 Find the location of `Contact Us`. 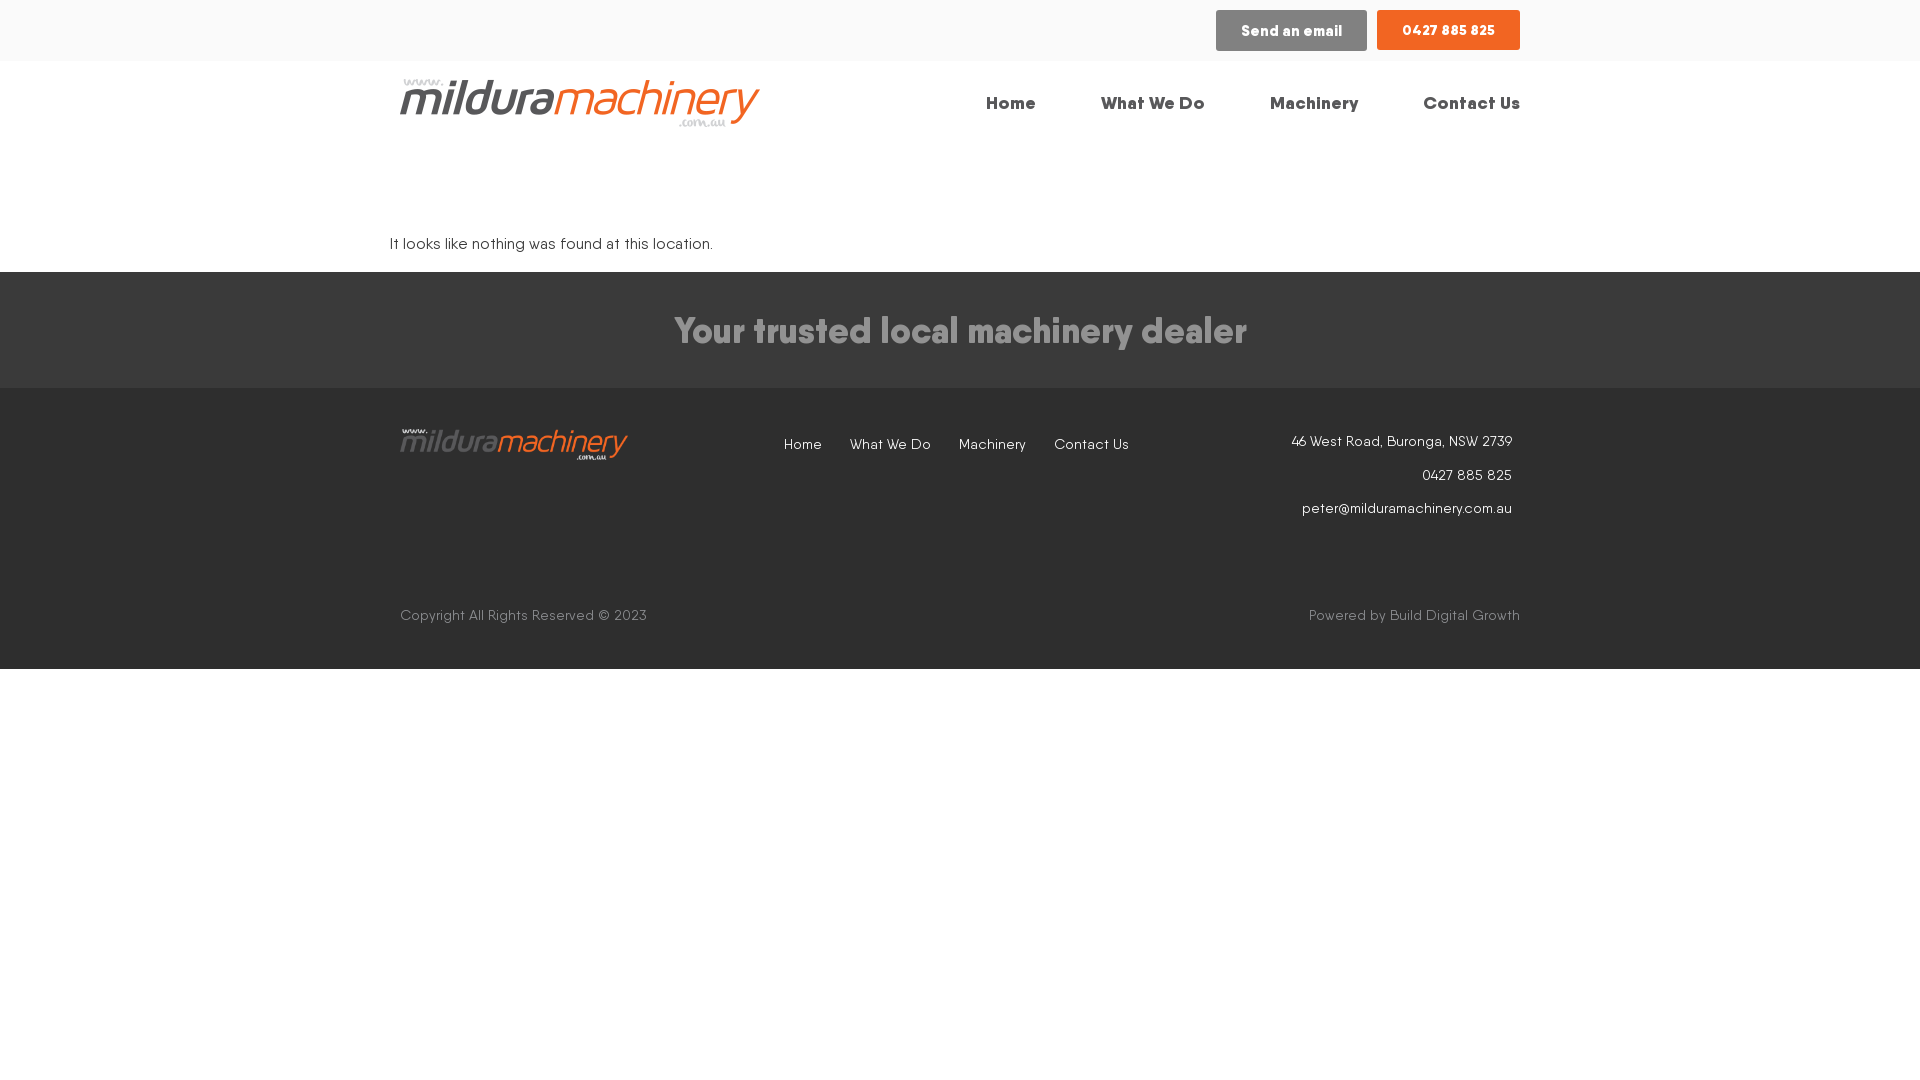

Contact Us is located at coordinates (1092, 444).